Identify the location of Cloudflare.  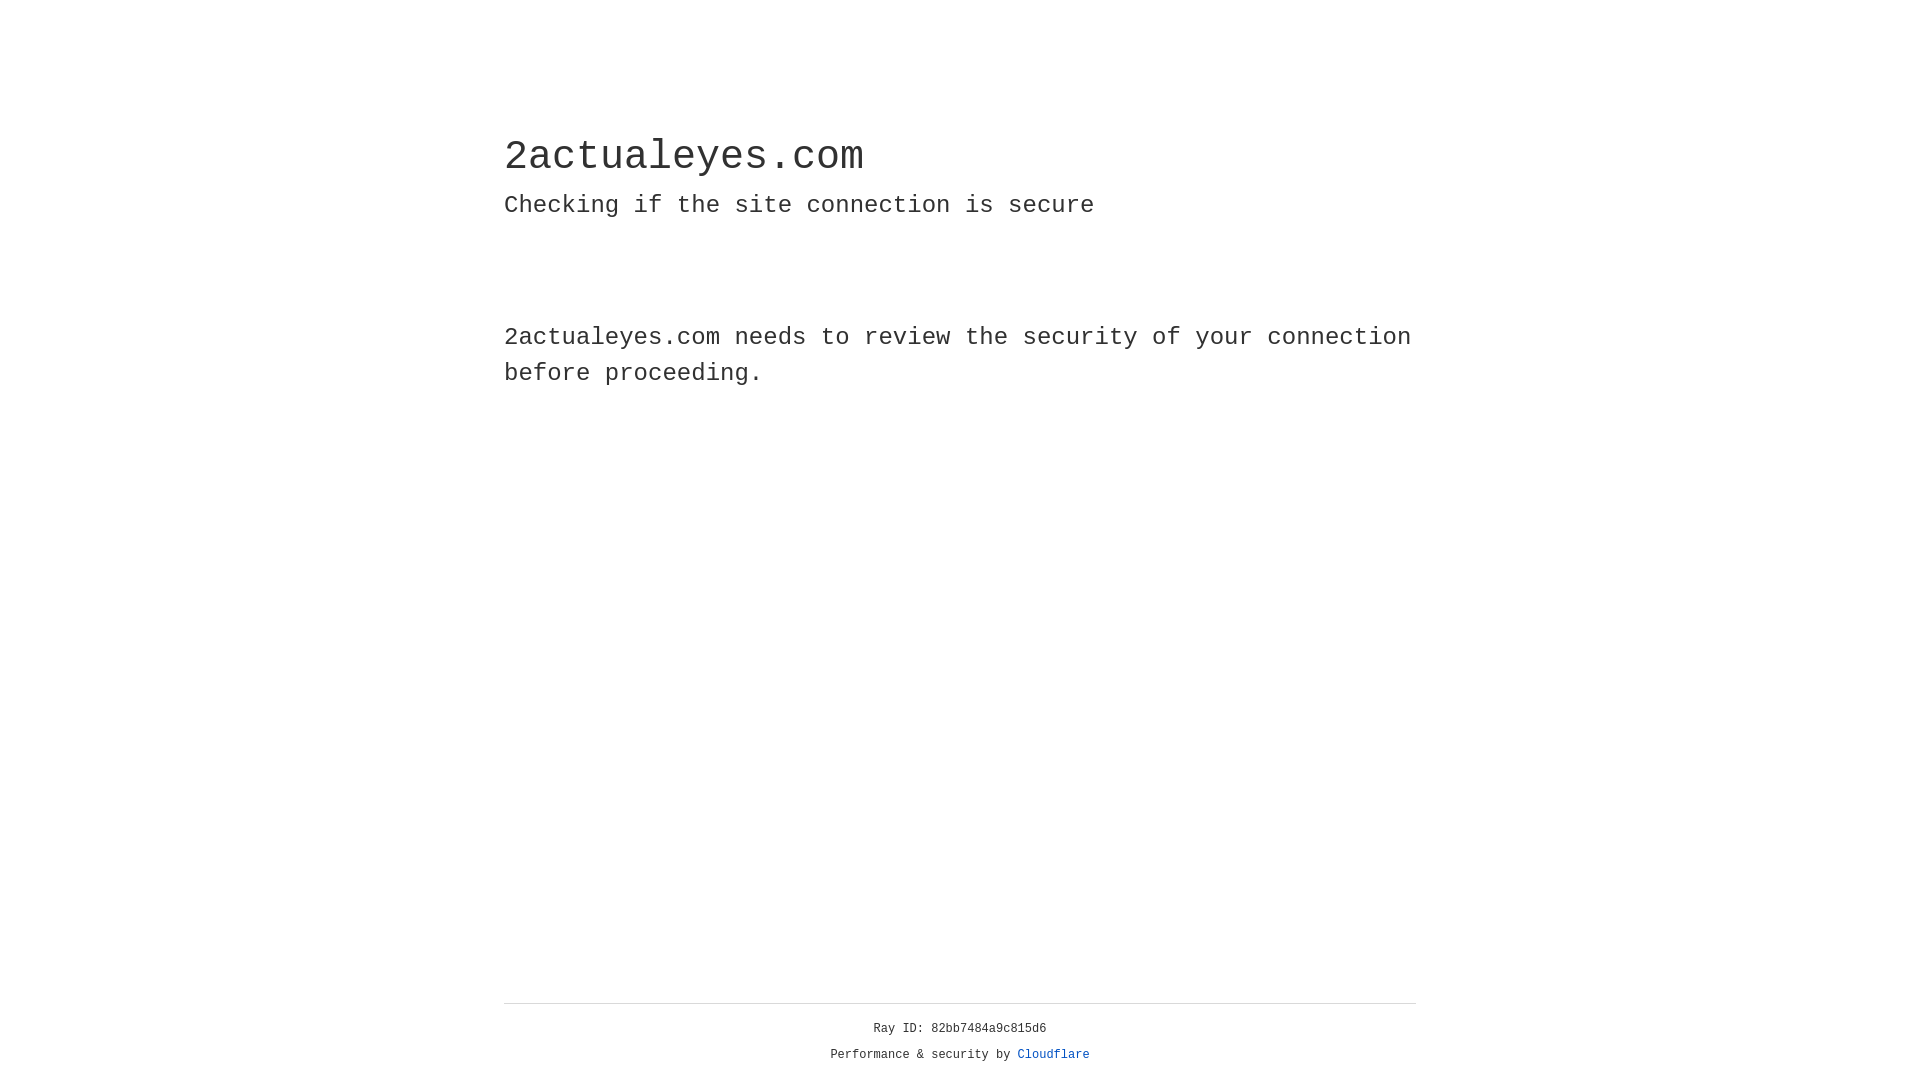
(1054, 1055).